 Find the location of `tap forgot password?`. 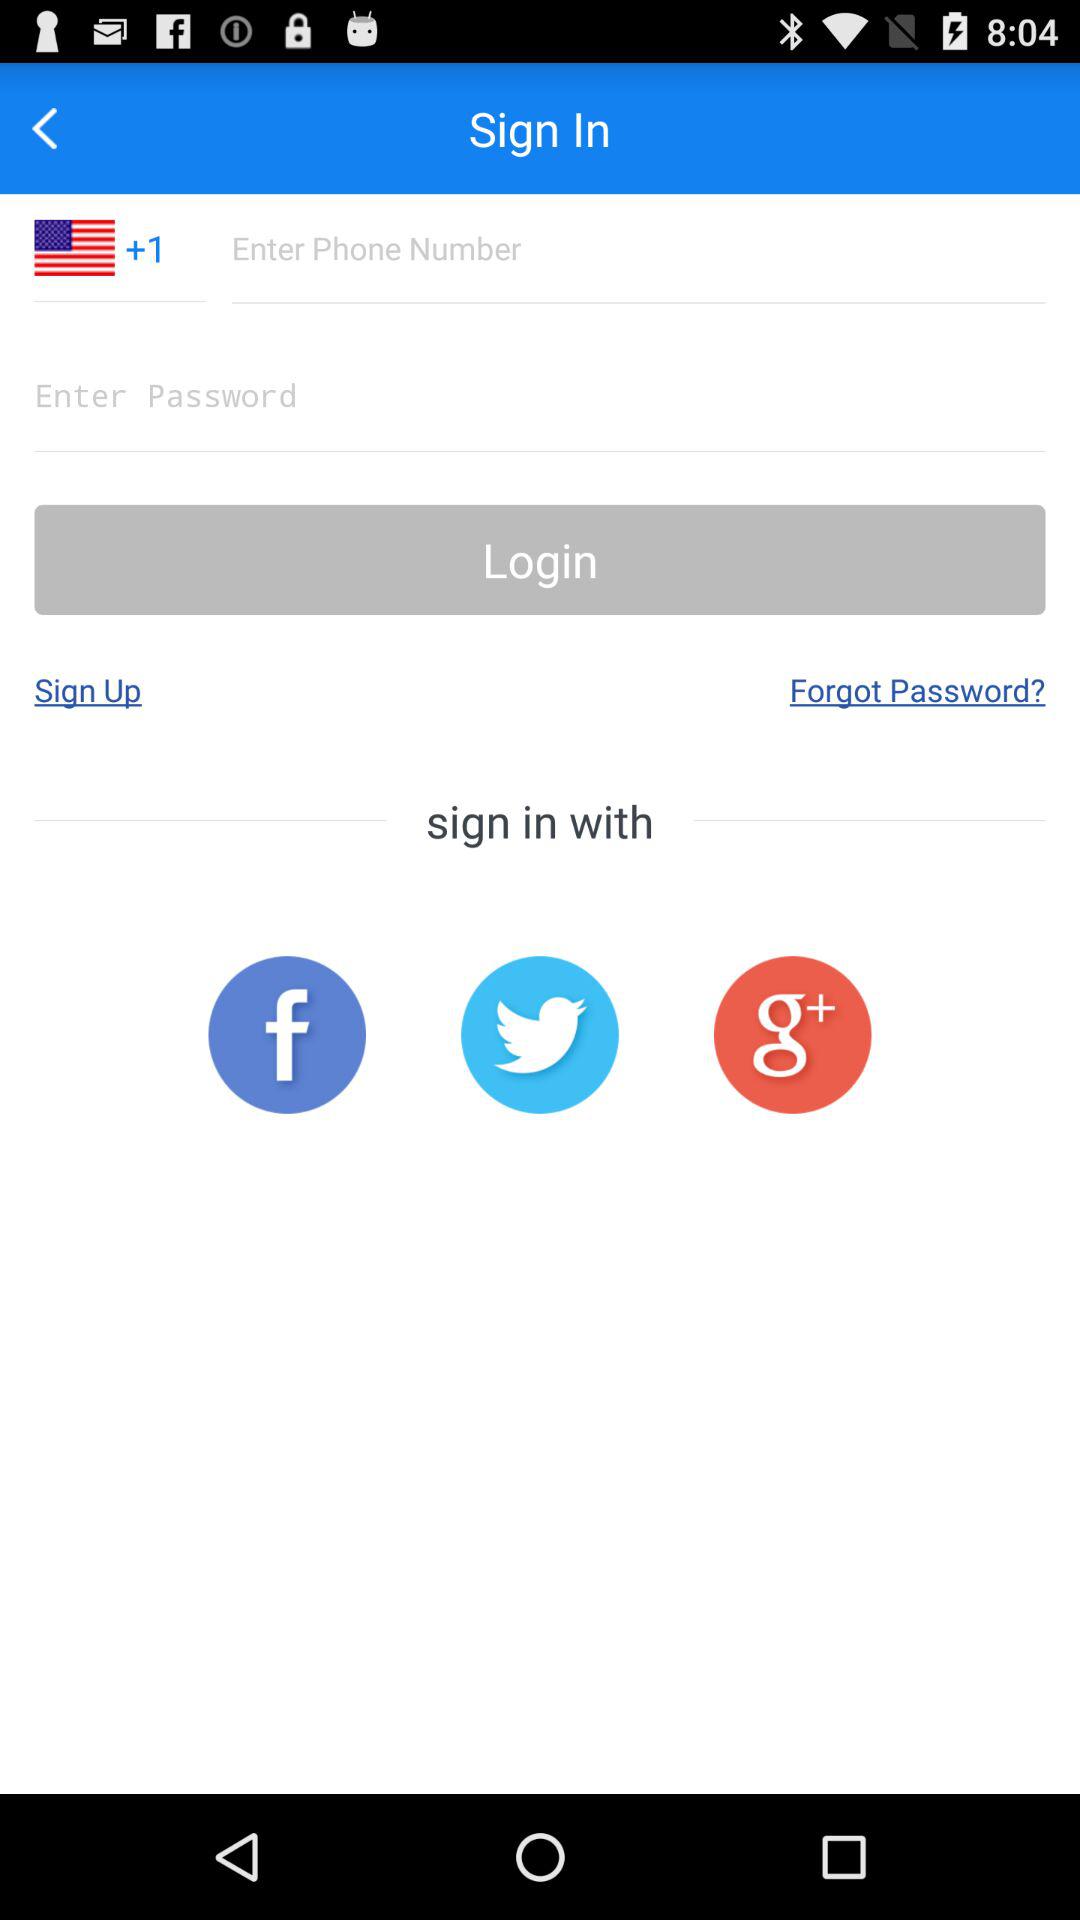

tap forgot password? is located at coordinates (917, 689).